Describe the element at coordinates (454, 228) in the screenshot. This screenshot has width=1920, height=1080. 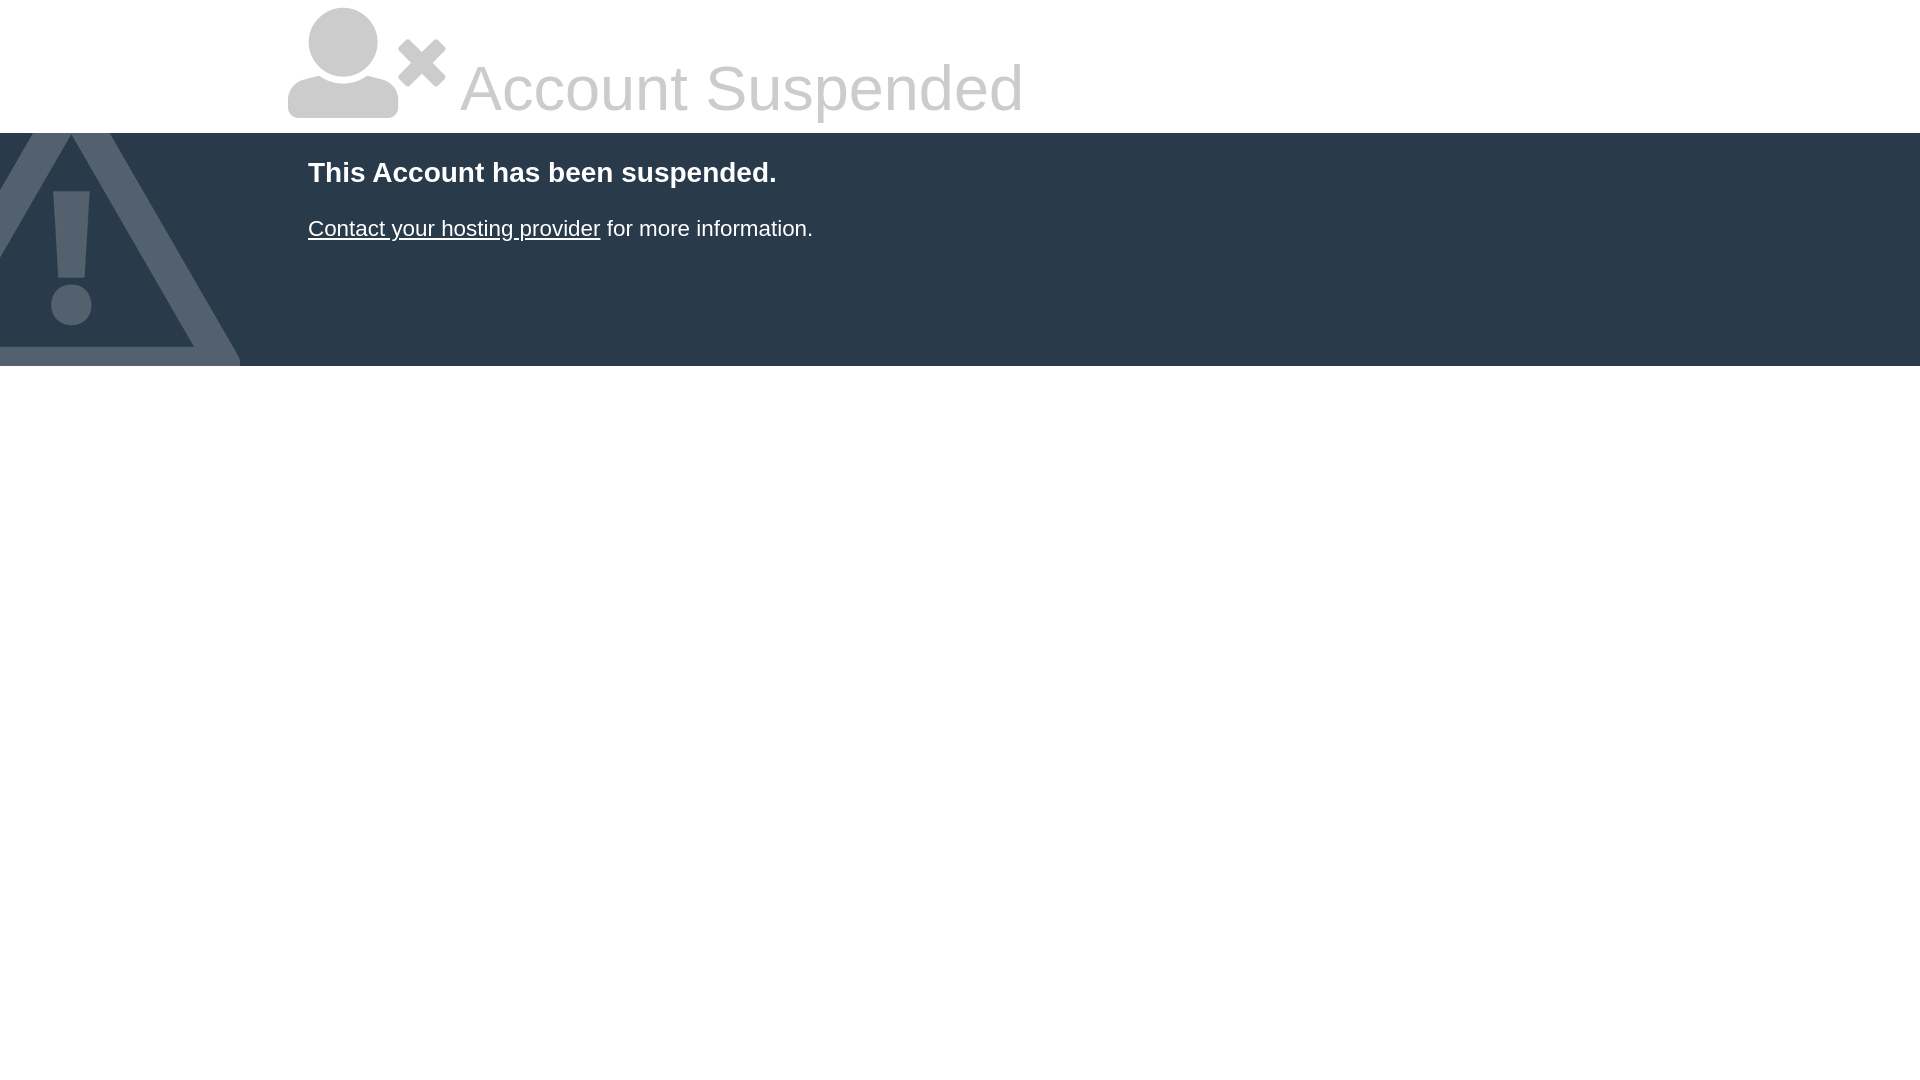
I see `Contact your hosting provider` at that location.